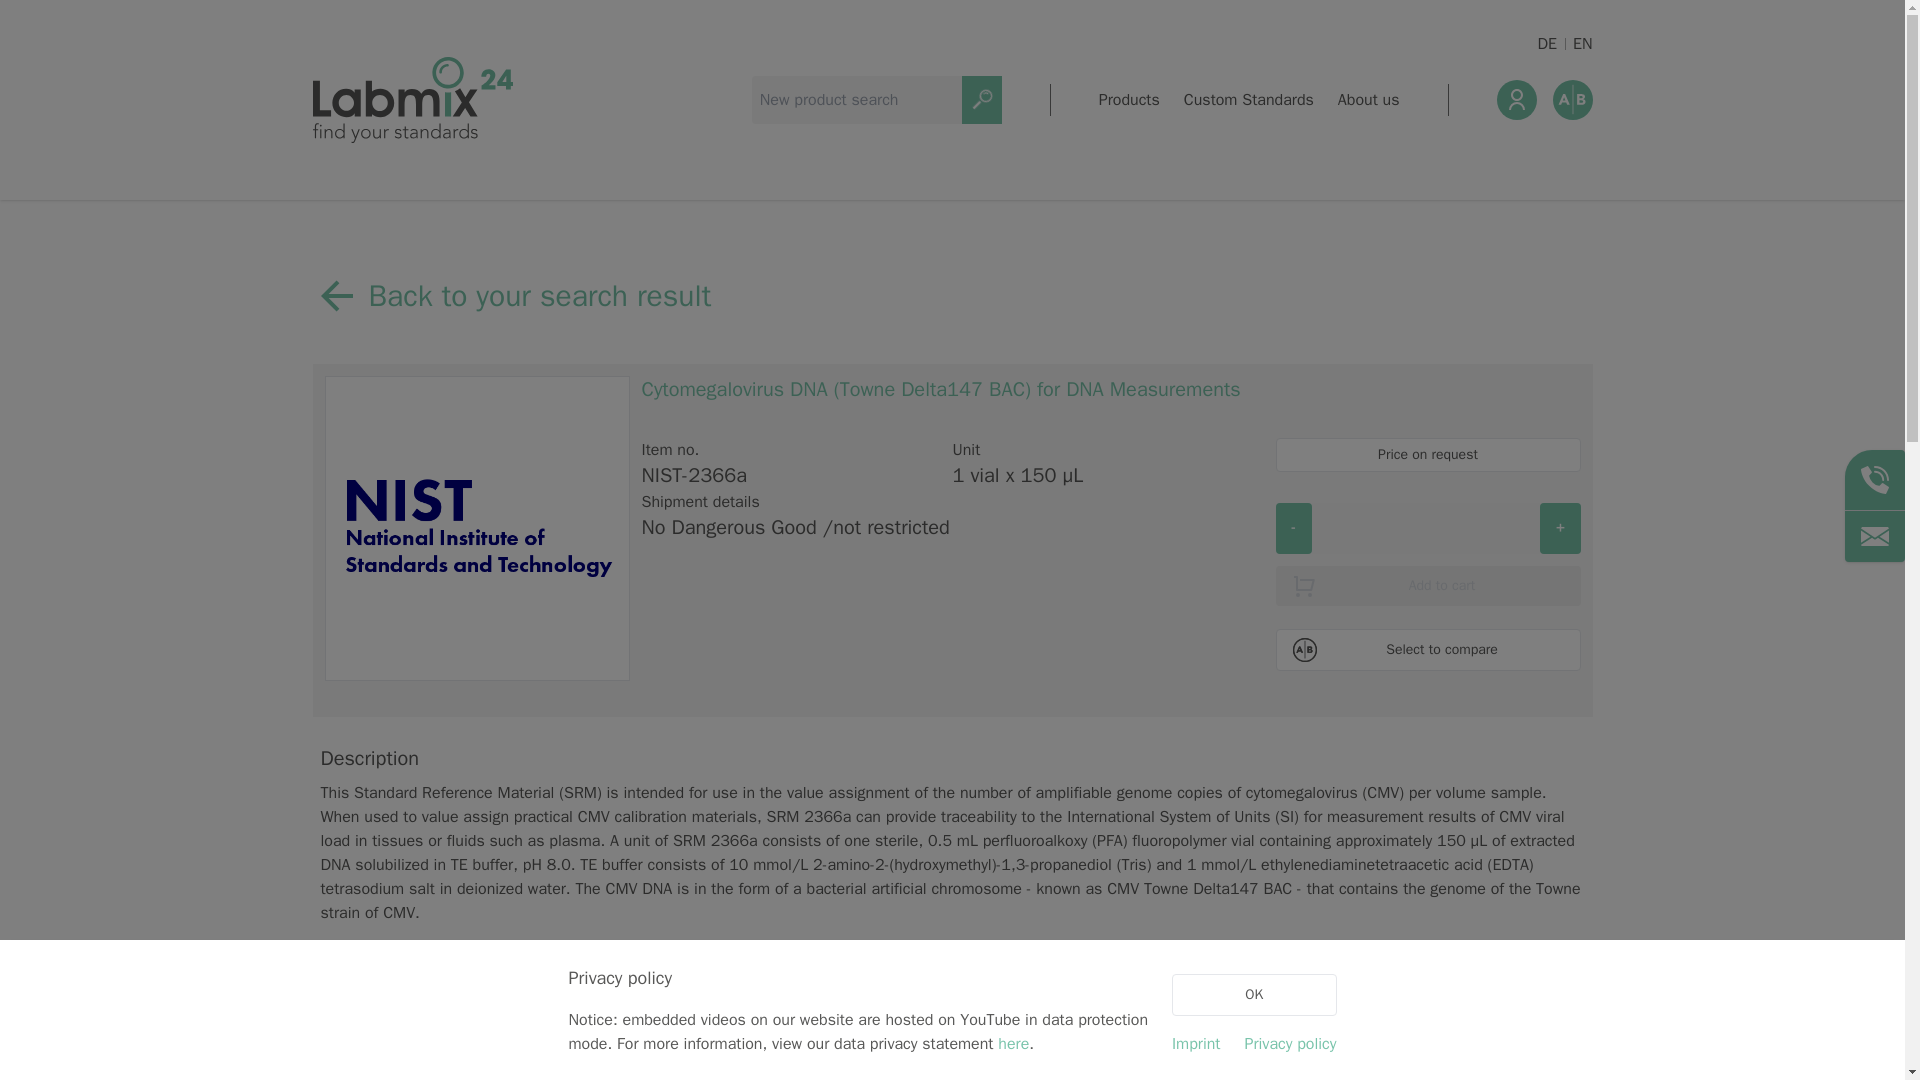 The height and width of the screenshot is (1080, 1920). Describe the element at coordinates (1582, 44) in the screenshot. I see `EN` at that location.